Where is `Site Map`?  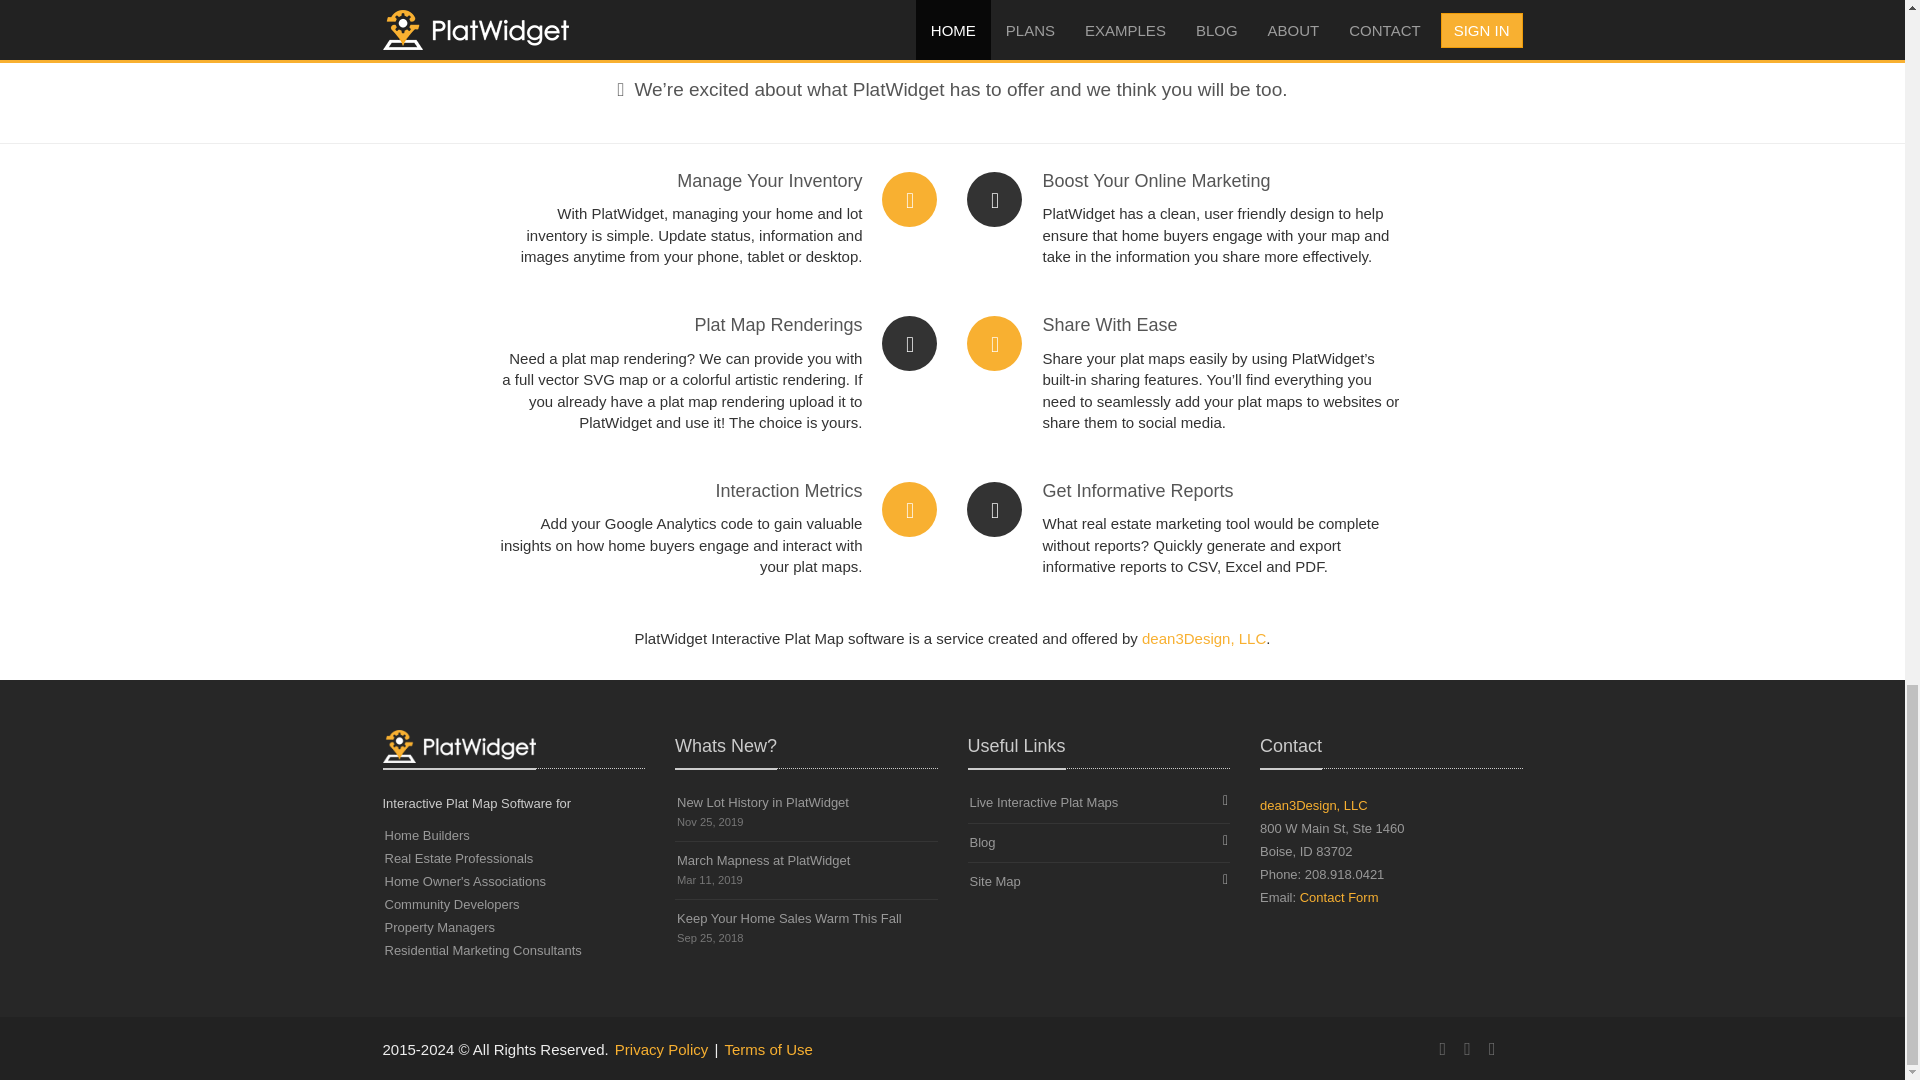
Site Map is located at coordinates (1098, 881).